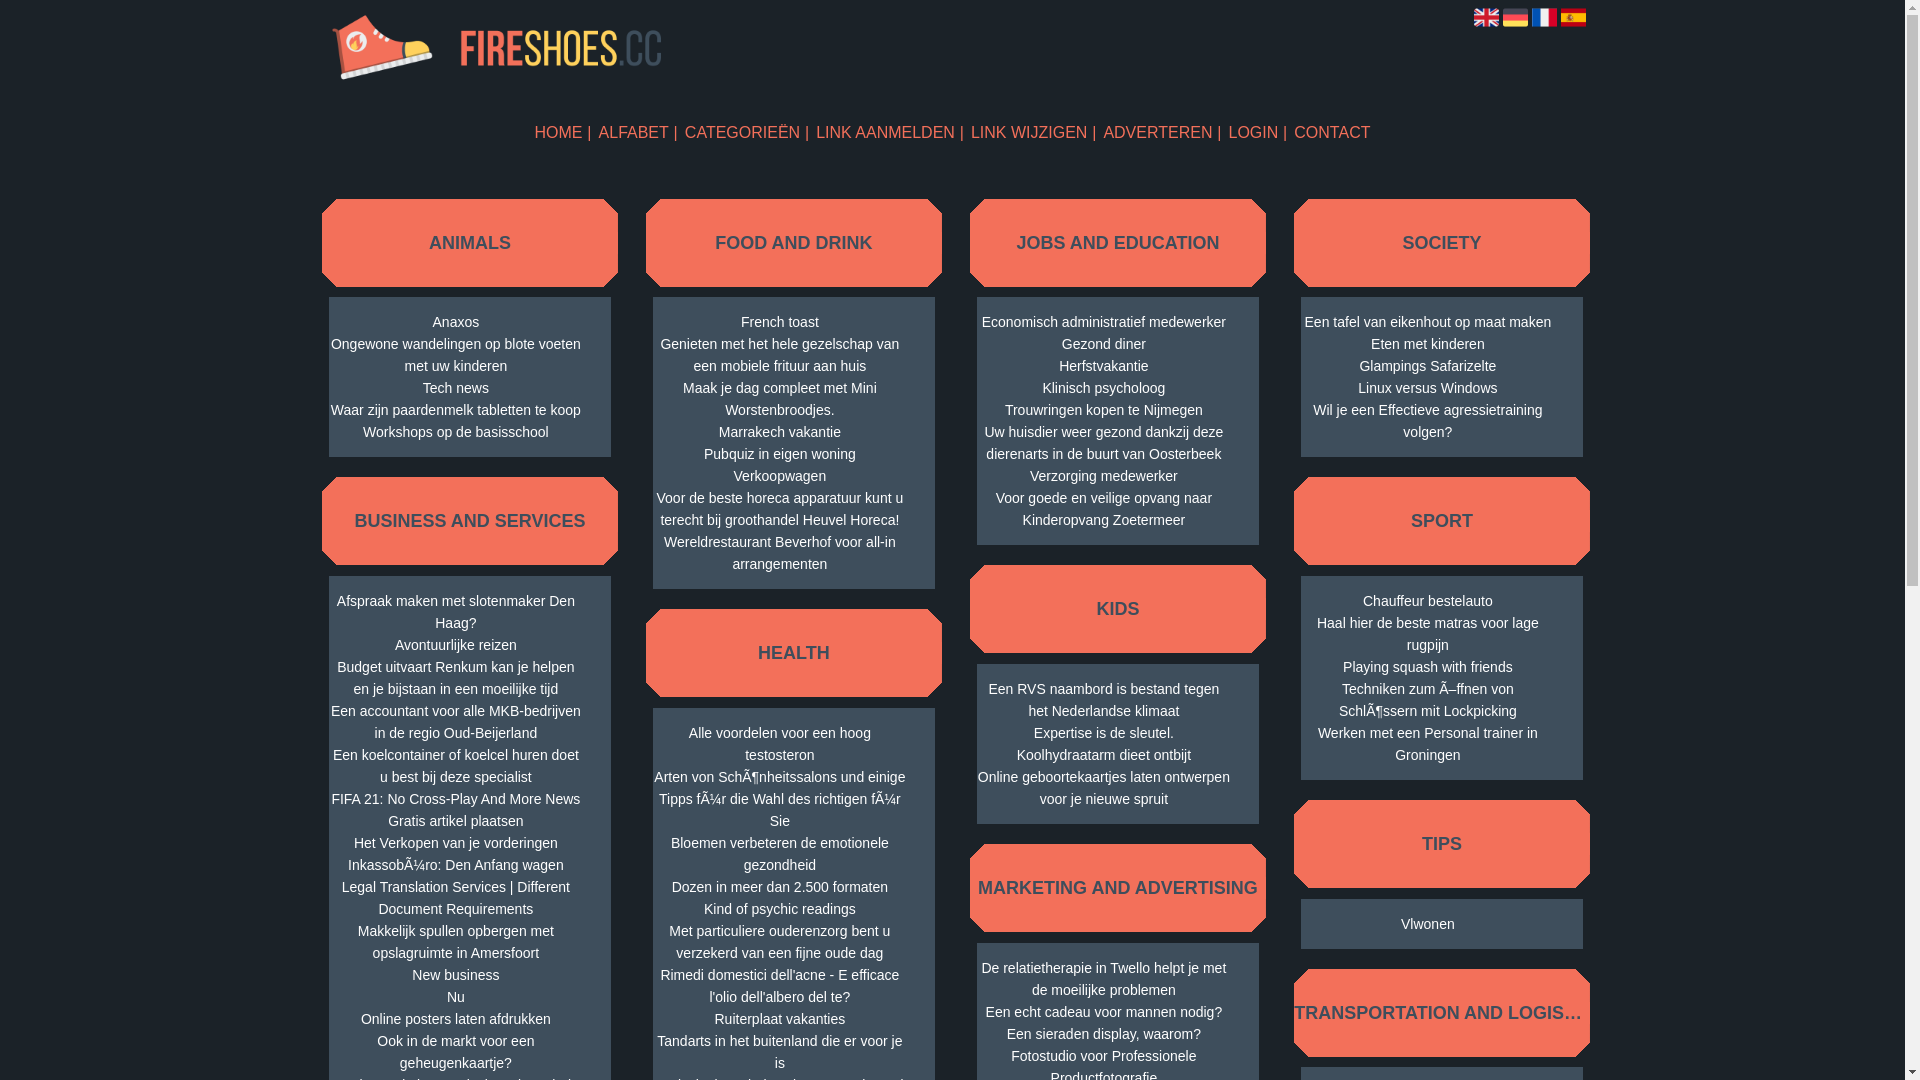  Describe the element at coordinates (1428, 366) in the screenshot. I see `Glampings Safarizelte` at that location.